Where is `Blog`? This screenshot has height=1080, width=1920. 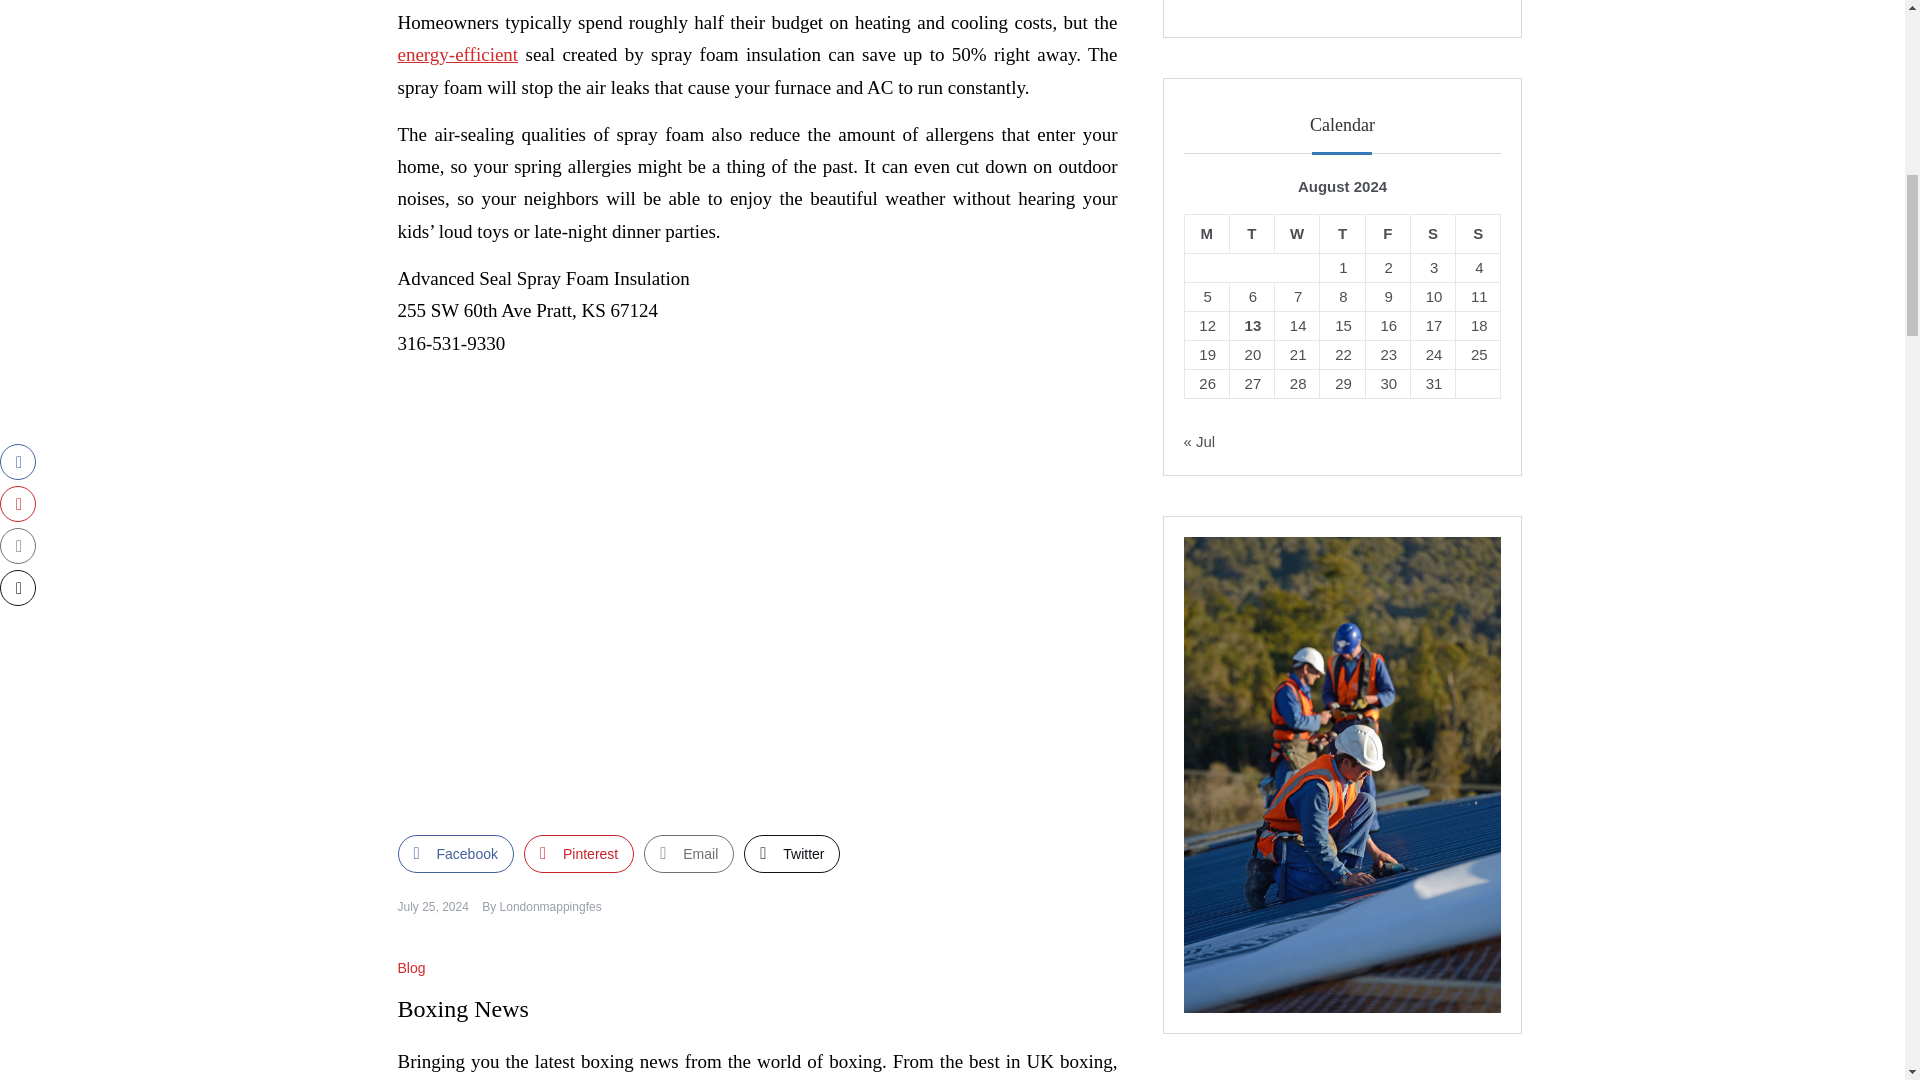 Blog is located at coordinates (414, 968).